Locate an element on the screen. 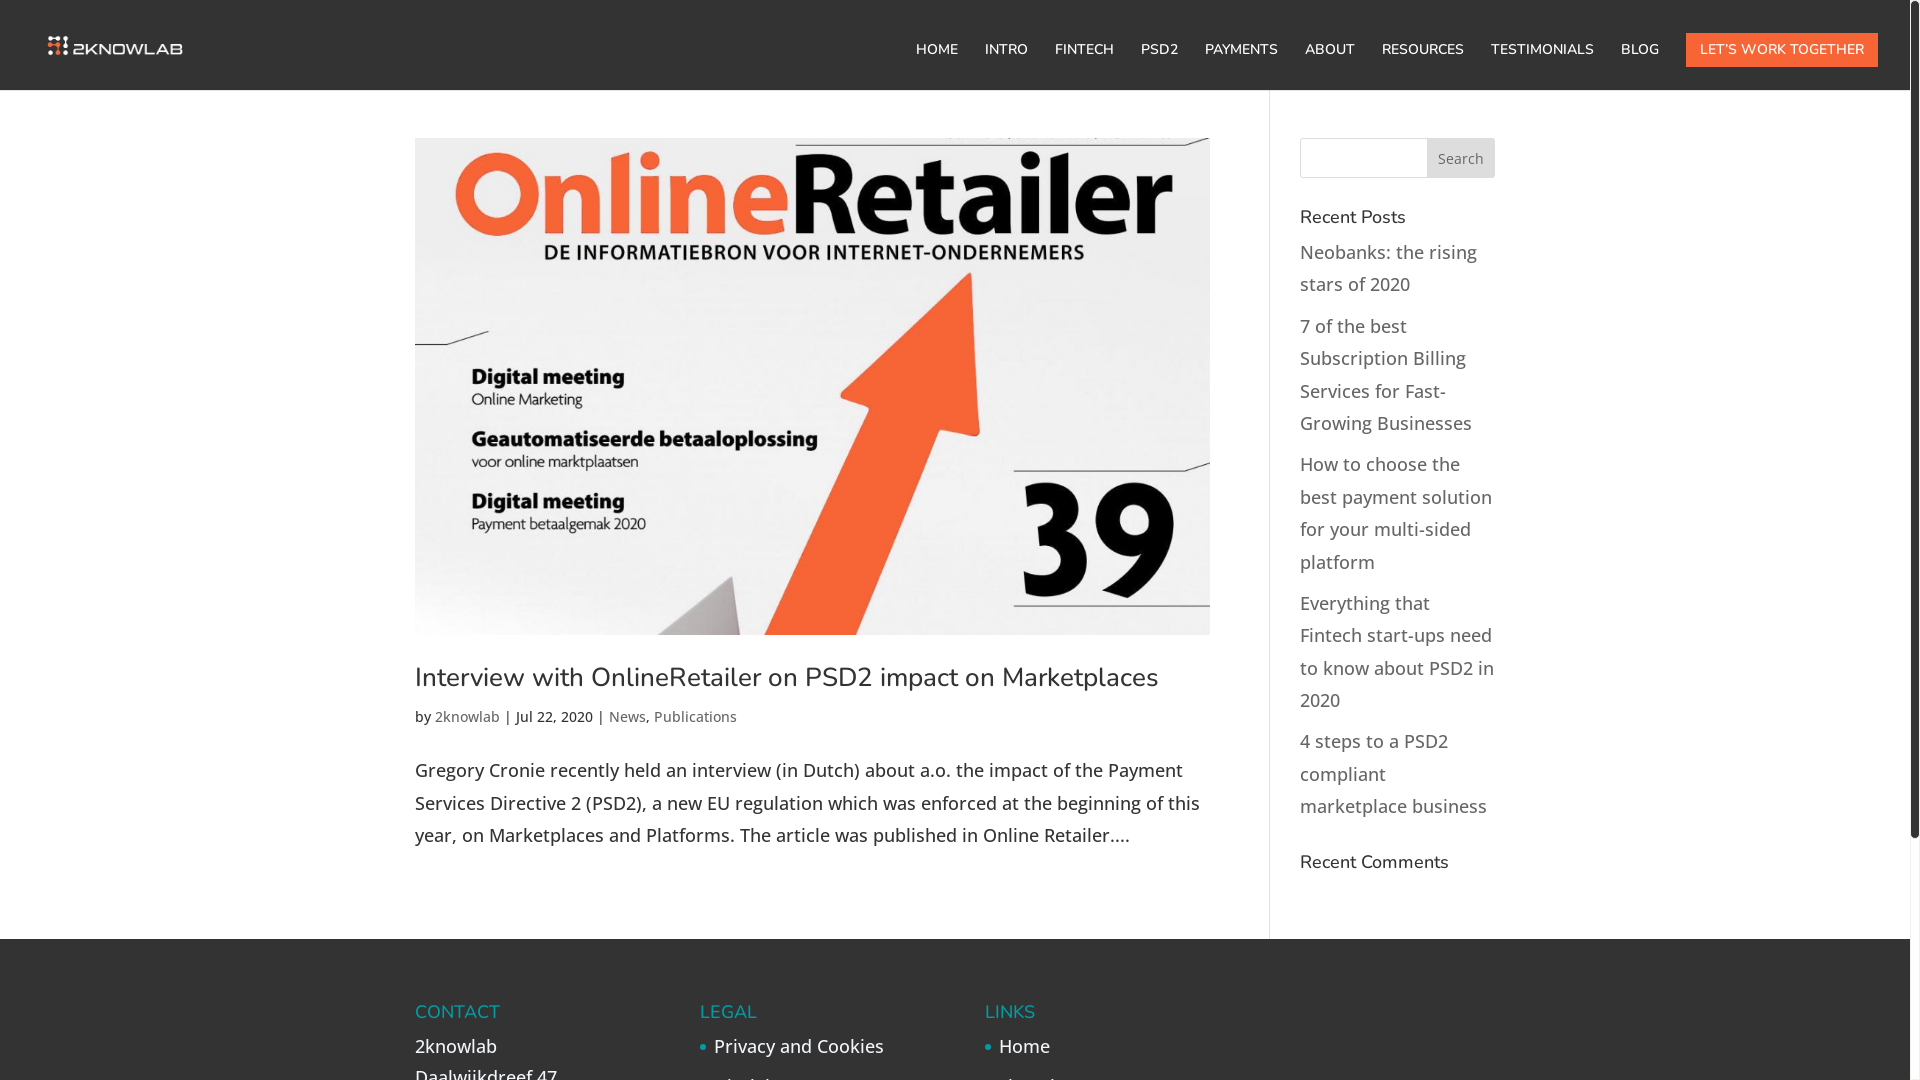  2knowlab is located at coordinates (468, 716).